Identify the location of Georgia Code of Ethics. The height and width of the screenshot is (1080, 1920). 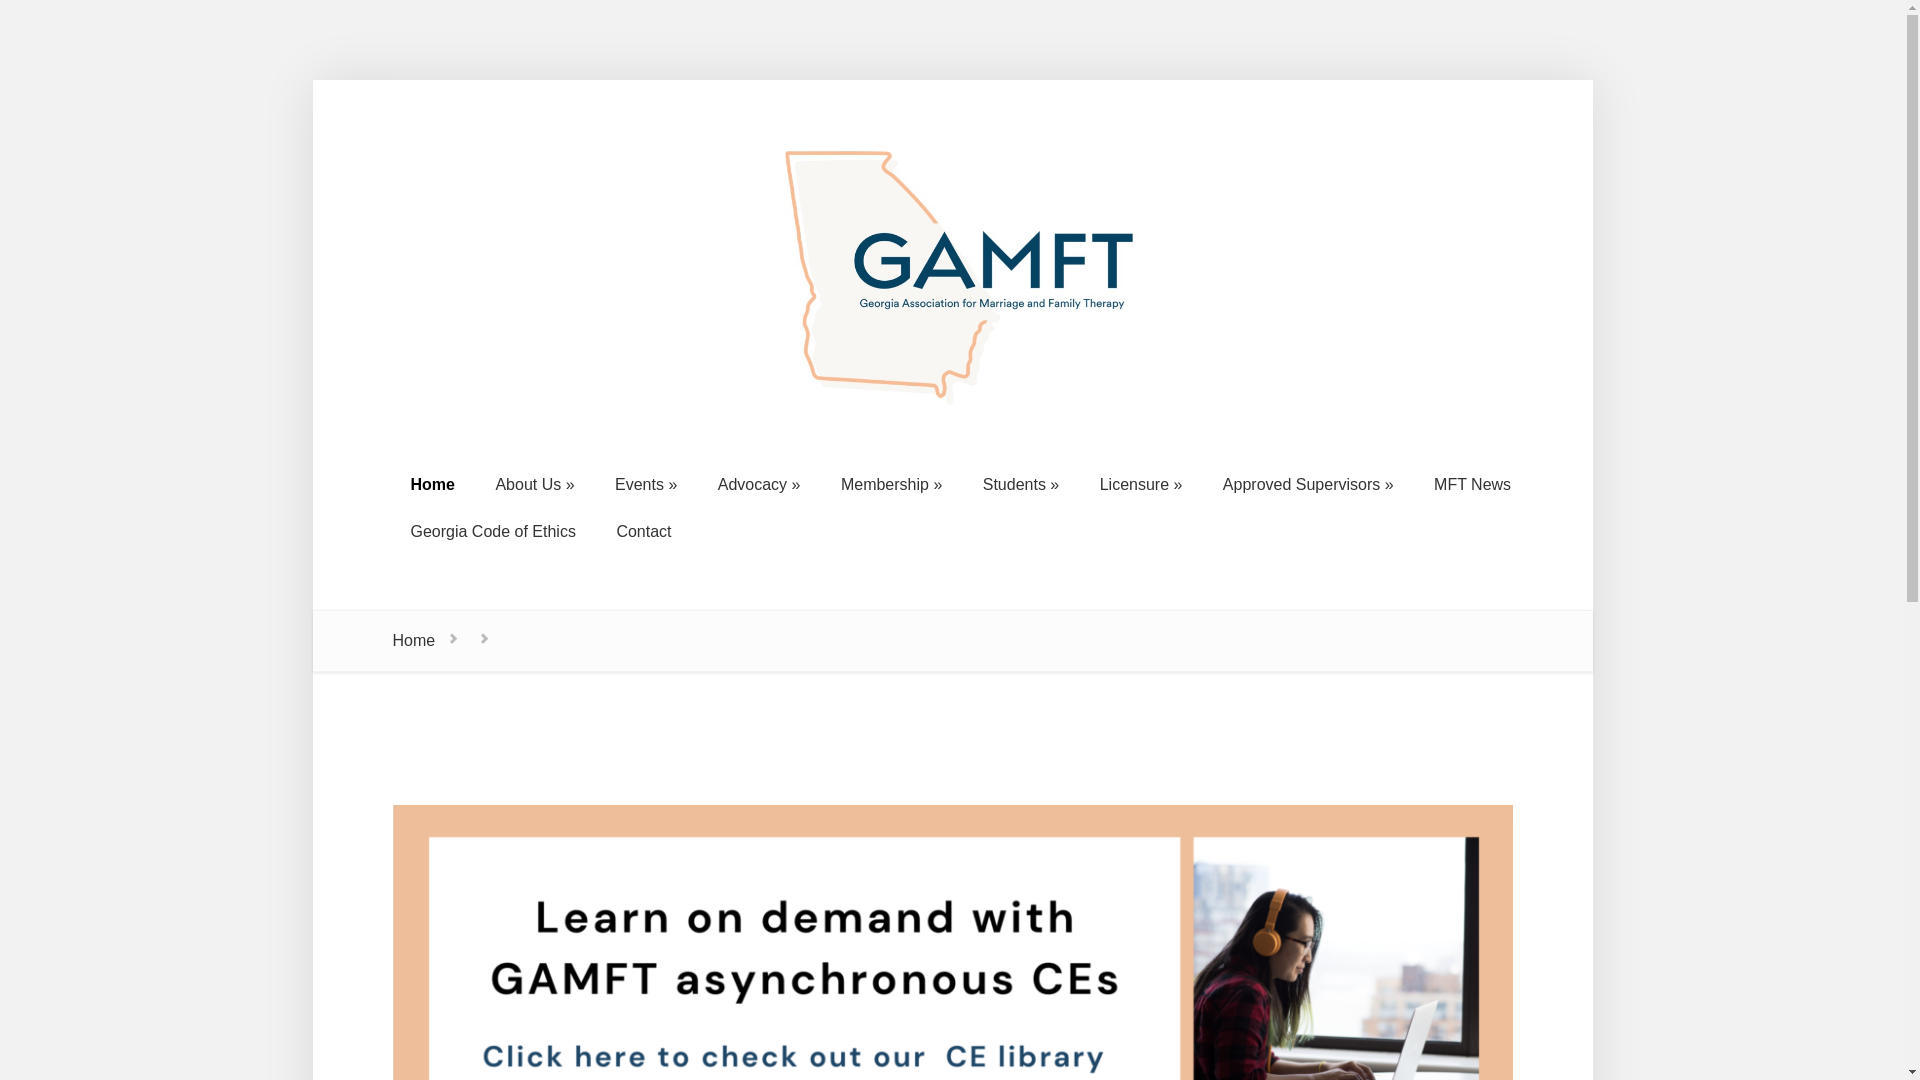
(492, 532).